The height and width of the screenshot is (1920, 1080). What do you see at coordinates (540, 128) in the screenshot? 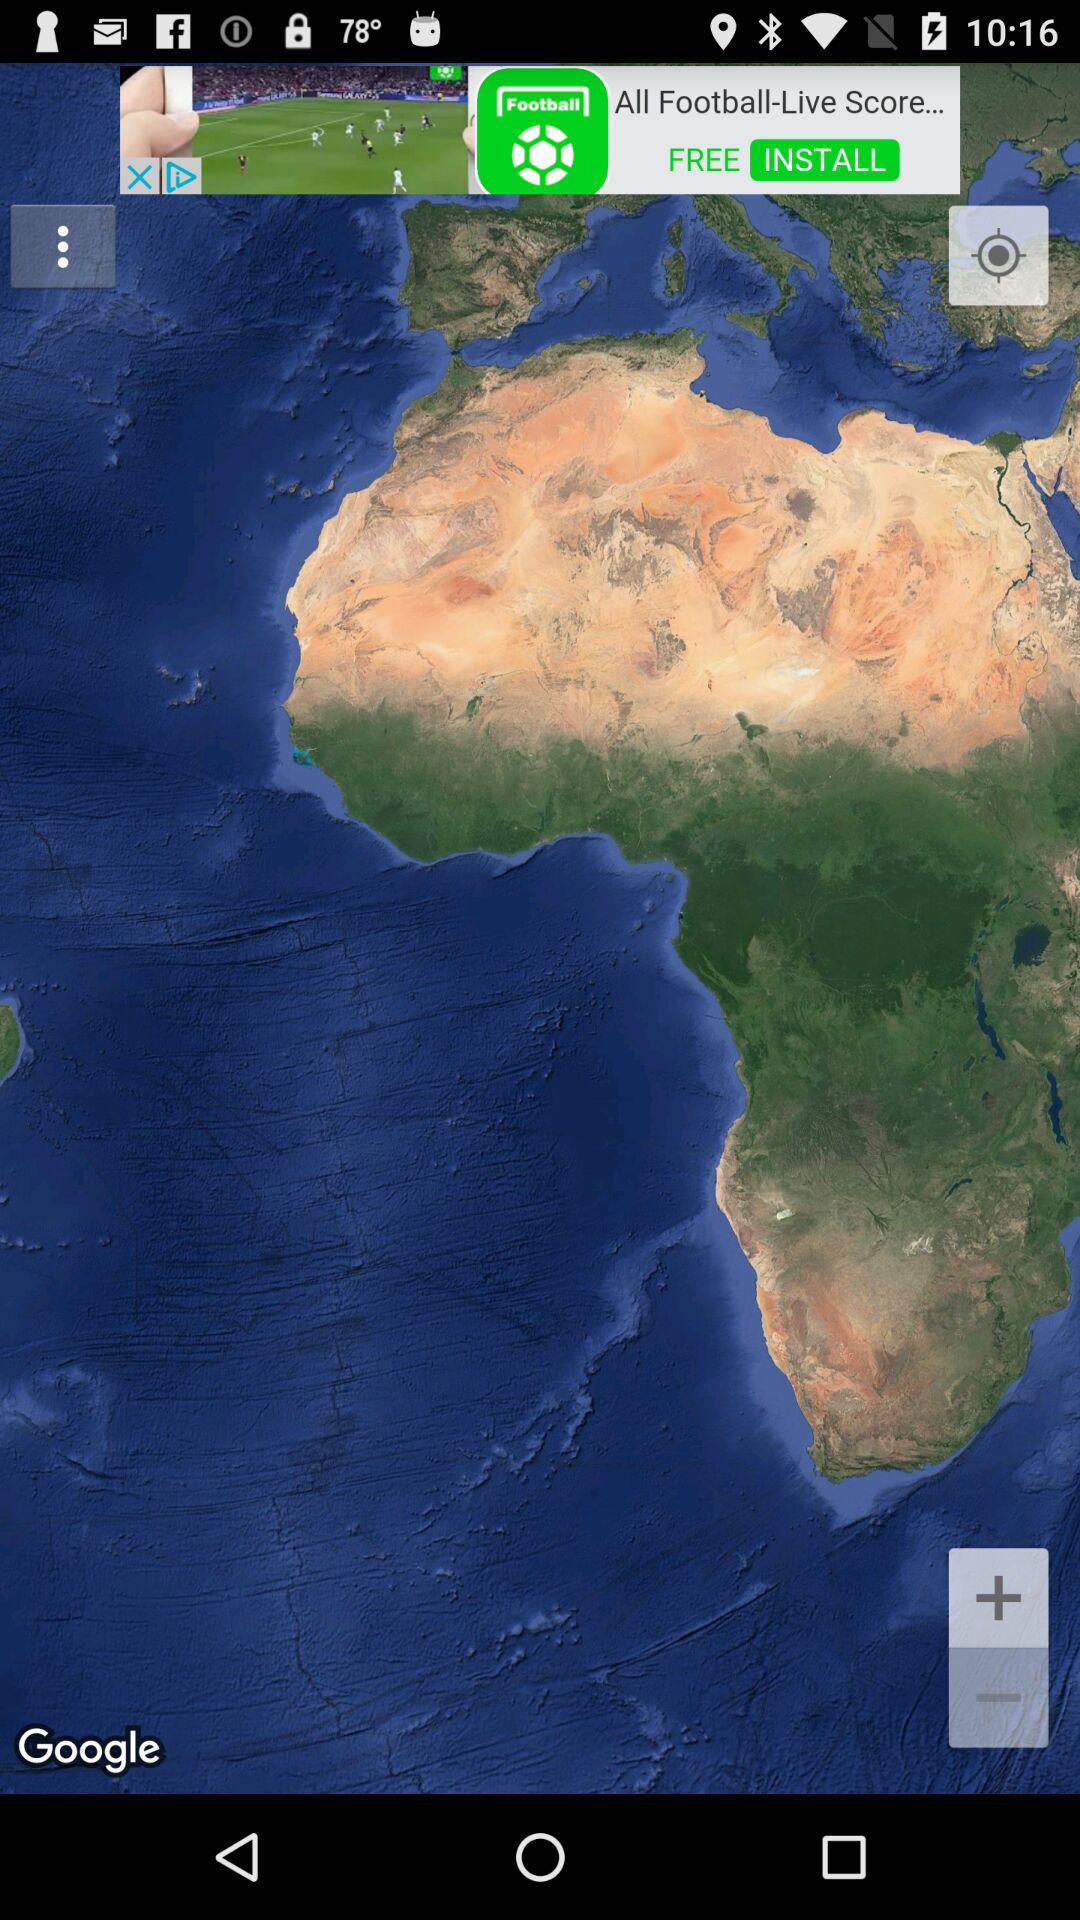
I see `turn on item at the top` at bounding box center [540, 128].